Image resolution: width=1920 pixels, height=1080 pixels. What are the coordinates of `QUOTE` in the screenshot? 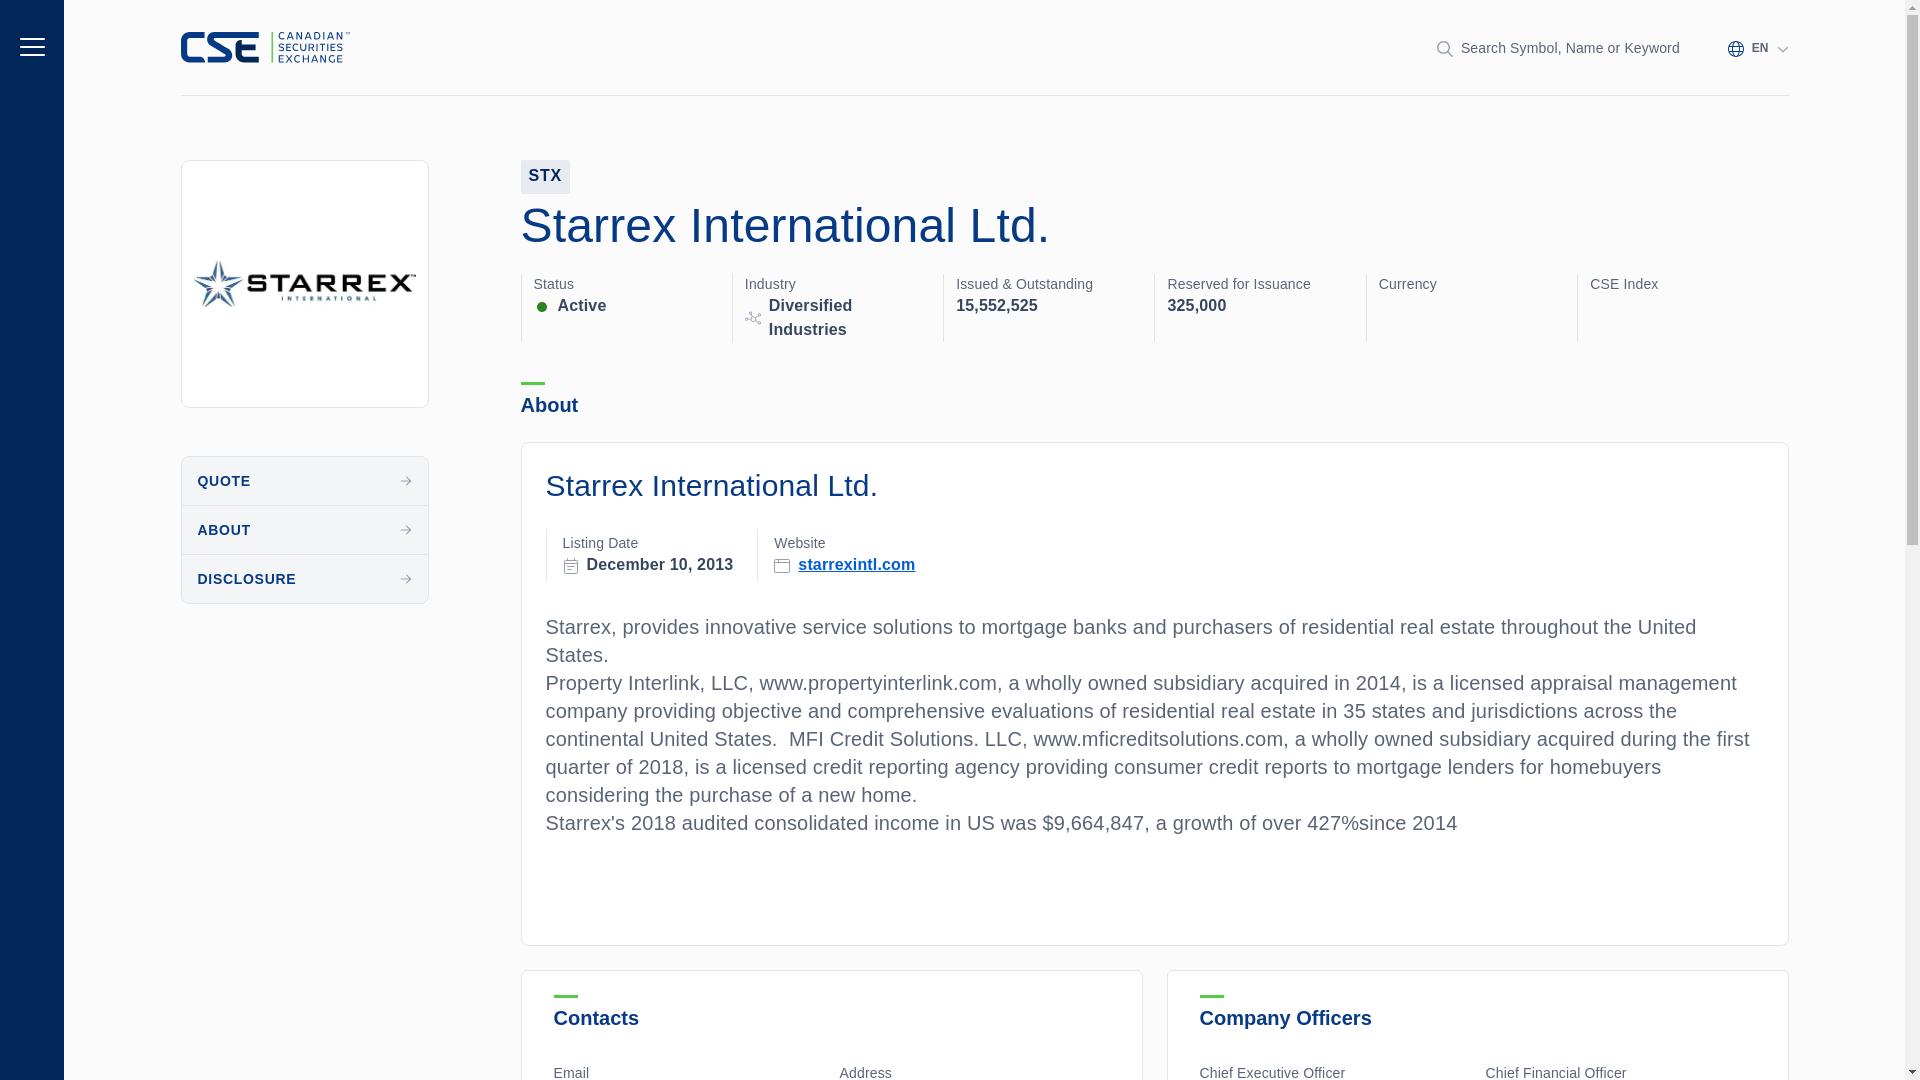 It's located at (305, 480).